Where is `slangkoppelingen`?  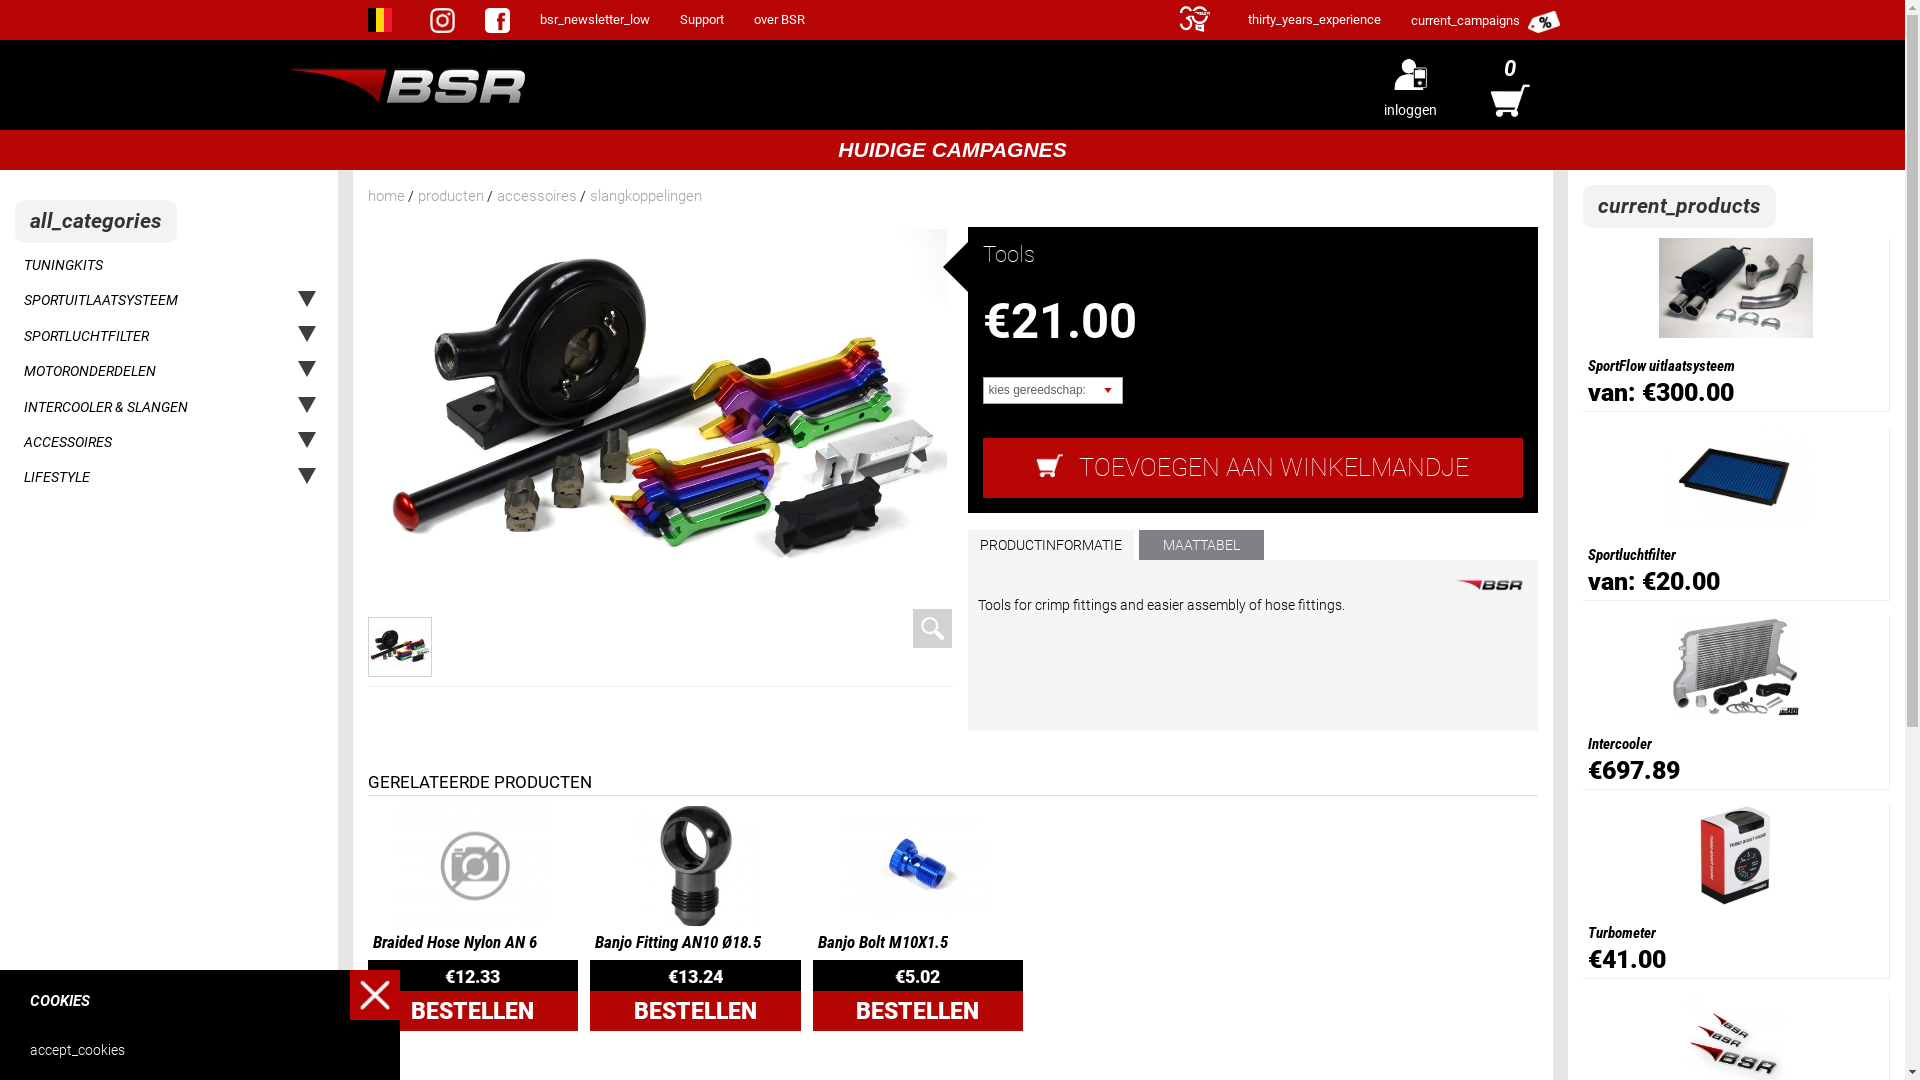 slangkoppelingen is located at coordinates (646, 196).